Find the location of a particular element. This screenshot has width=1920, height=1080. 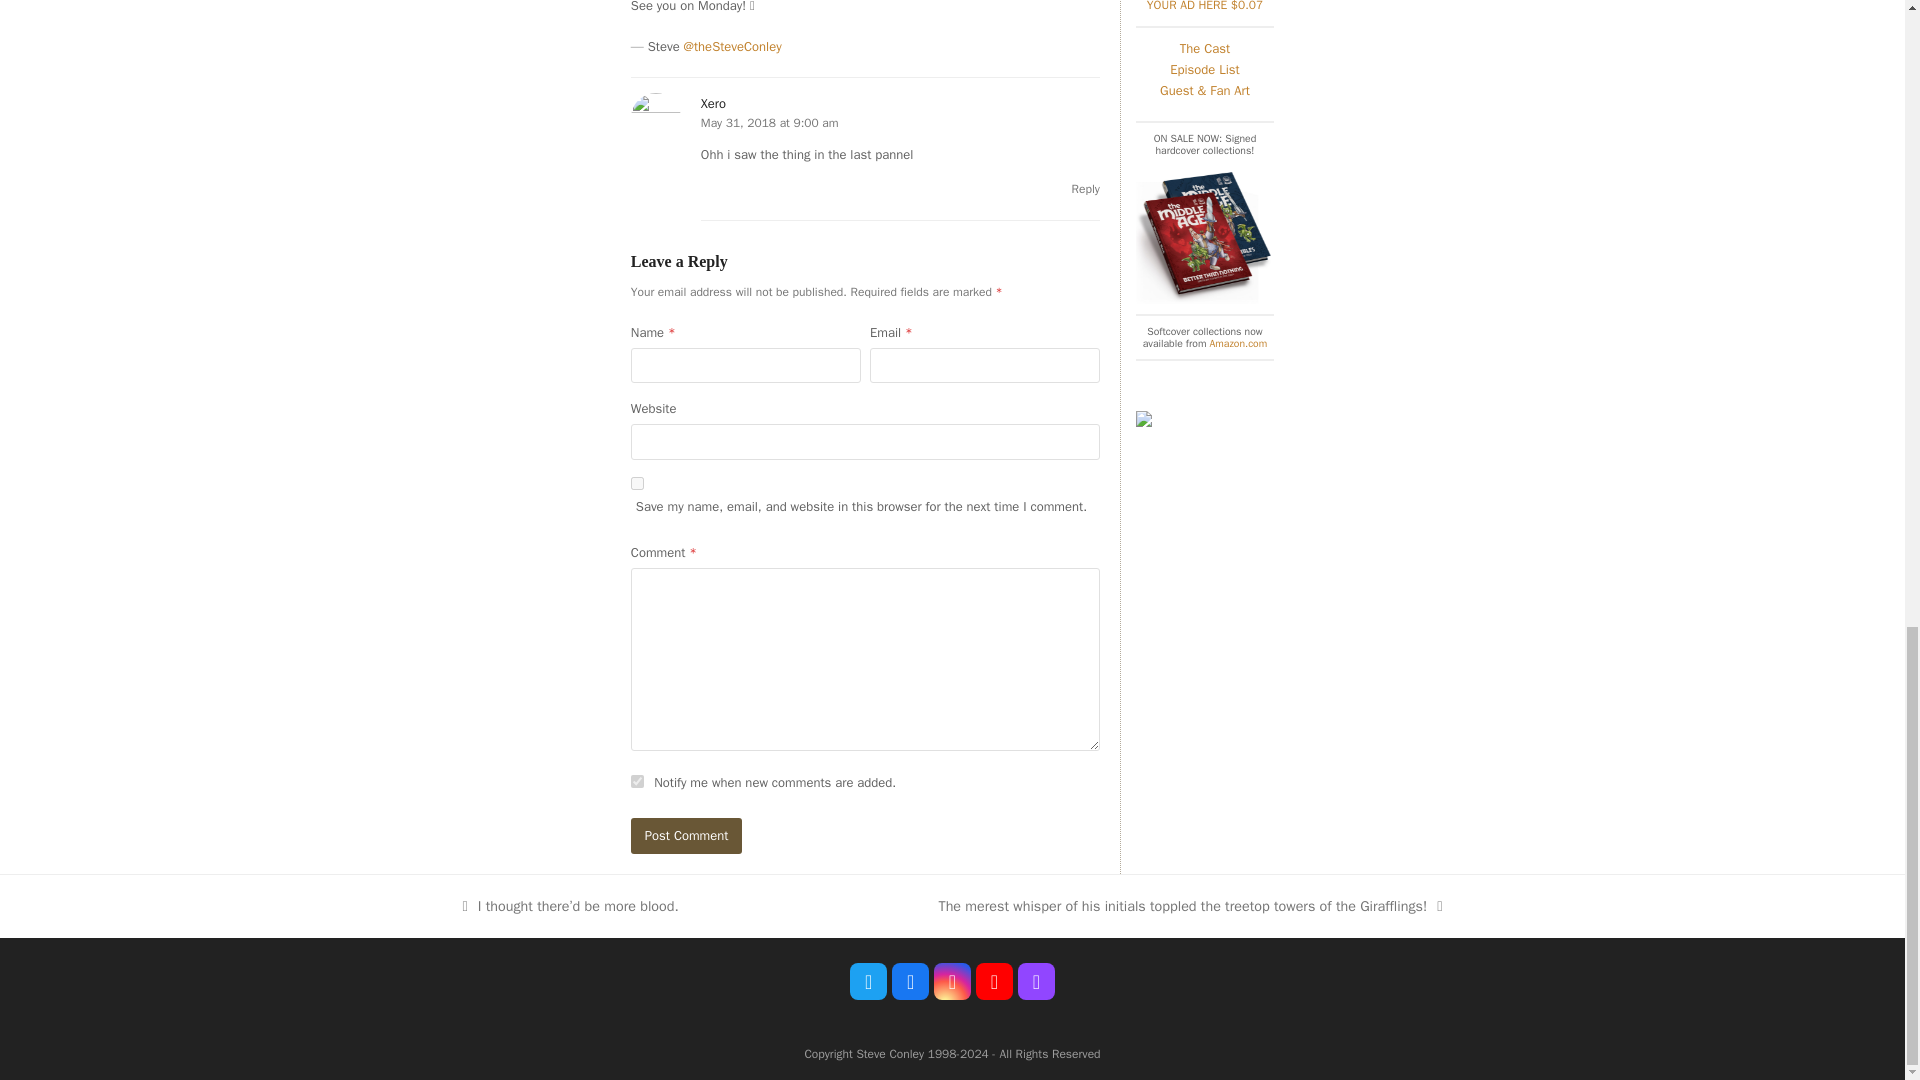

Facebook is located at coordinates (910, 982).